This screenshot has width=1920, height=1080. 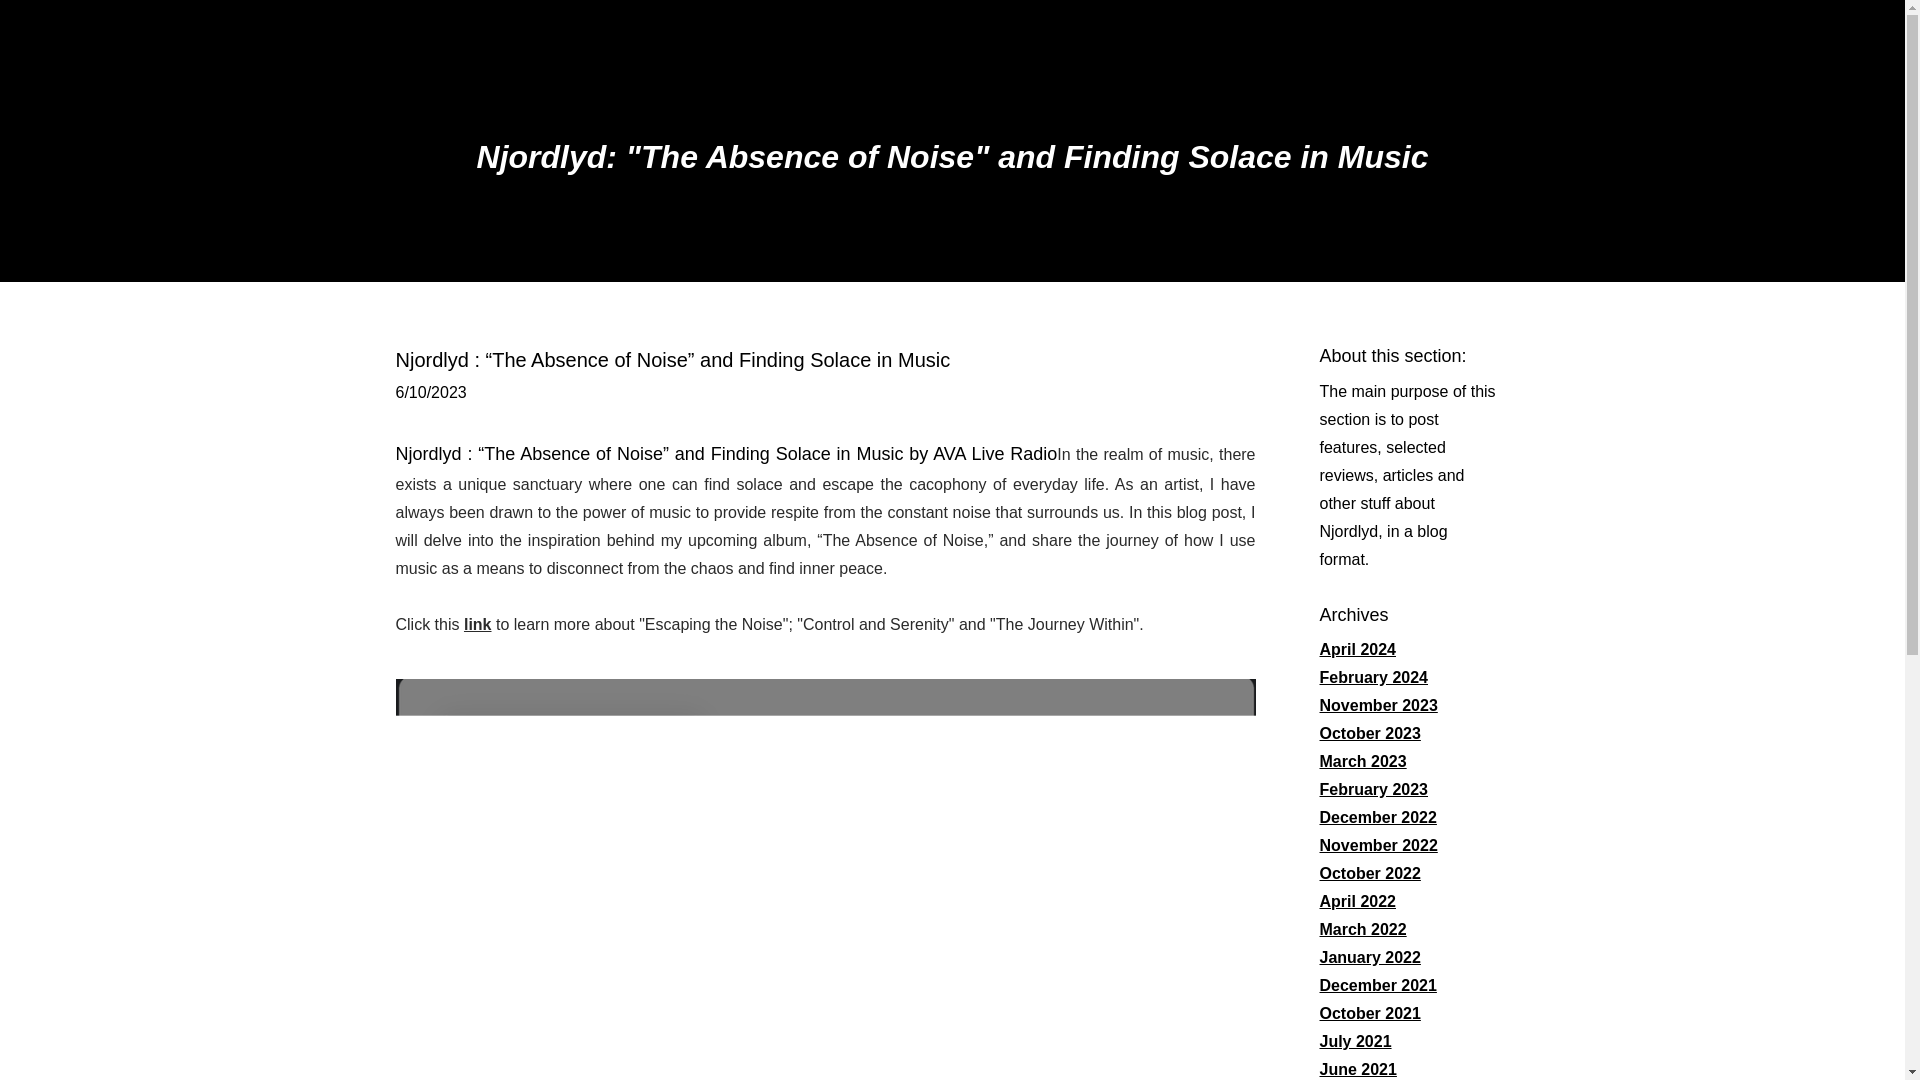 What do you see at coordinates (1358, 1068) in the screenshot?
I see `June 2021` at bounding box center [1358, 1068].